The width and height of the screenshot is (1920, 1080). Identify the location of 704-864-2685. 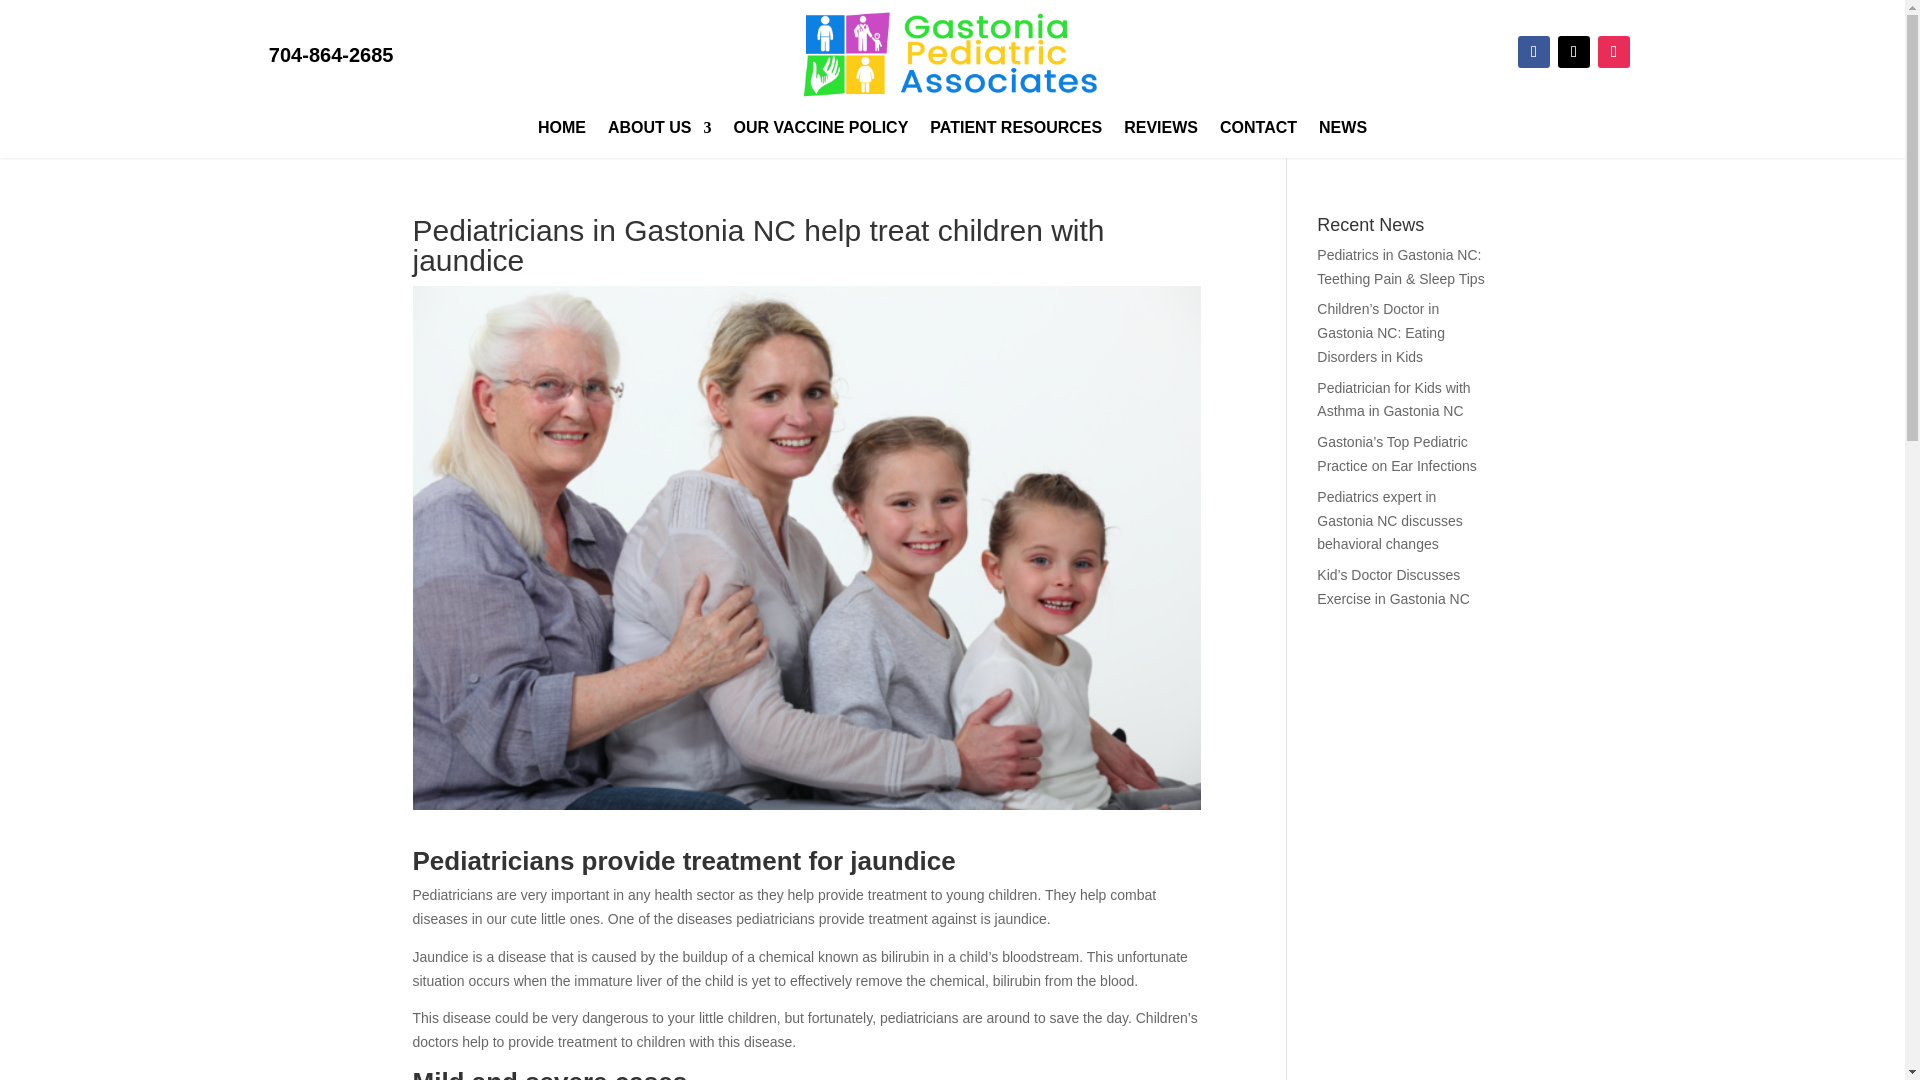
(330, 54).